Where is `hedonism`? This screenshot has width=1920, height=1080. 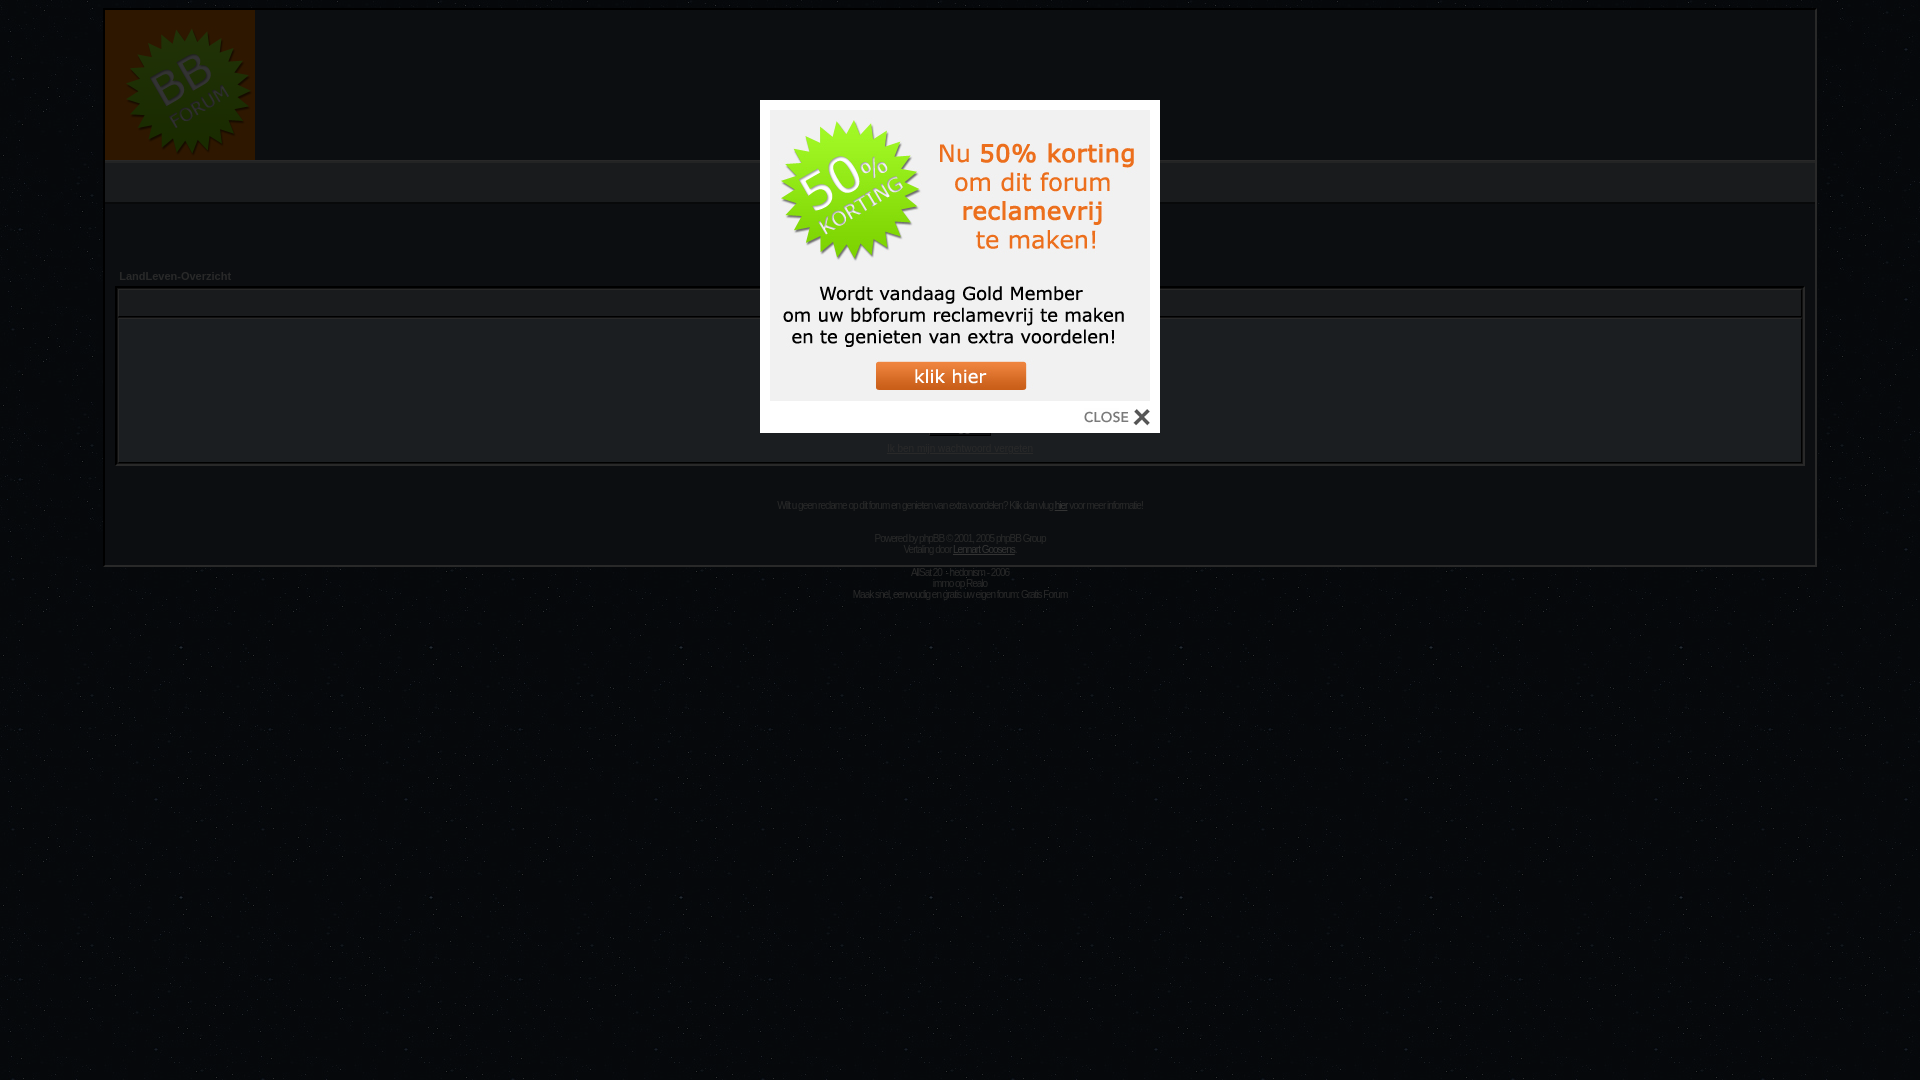
hedonism is located at coordinates (968, 572).